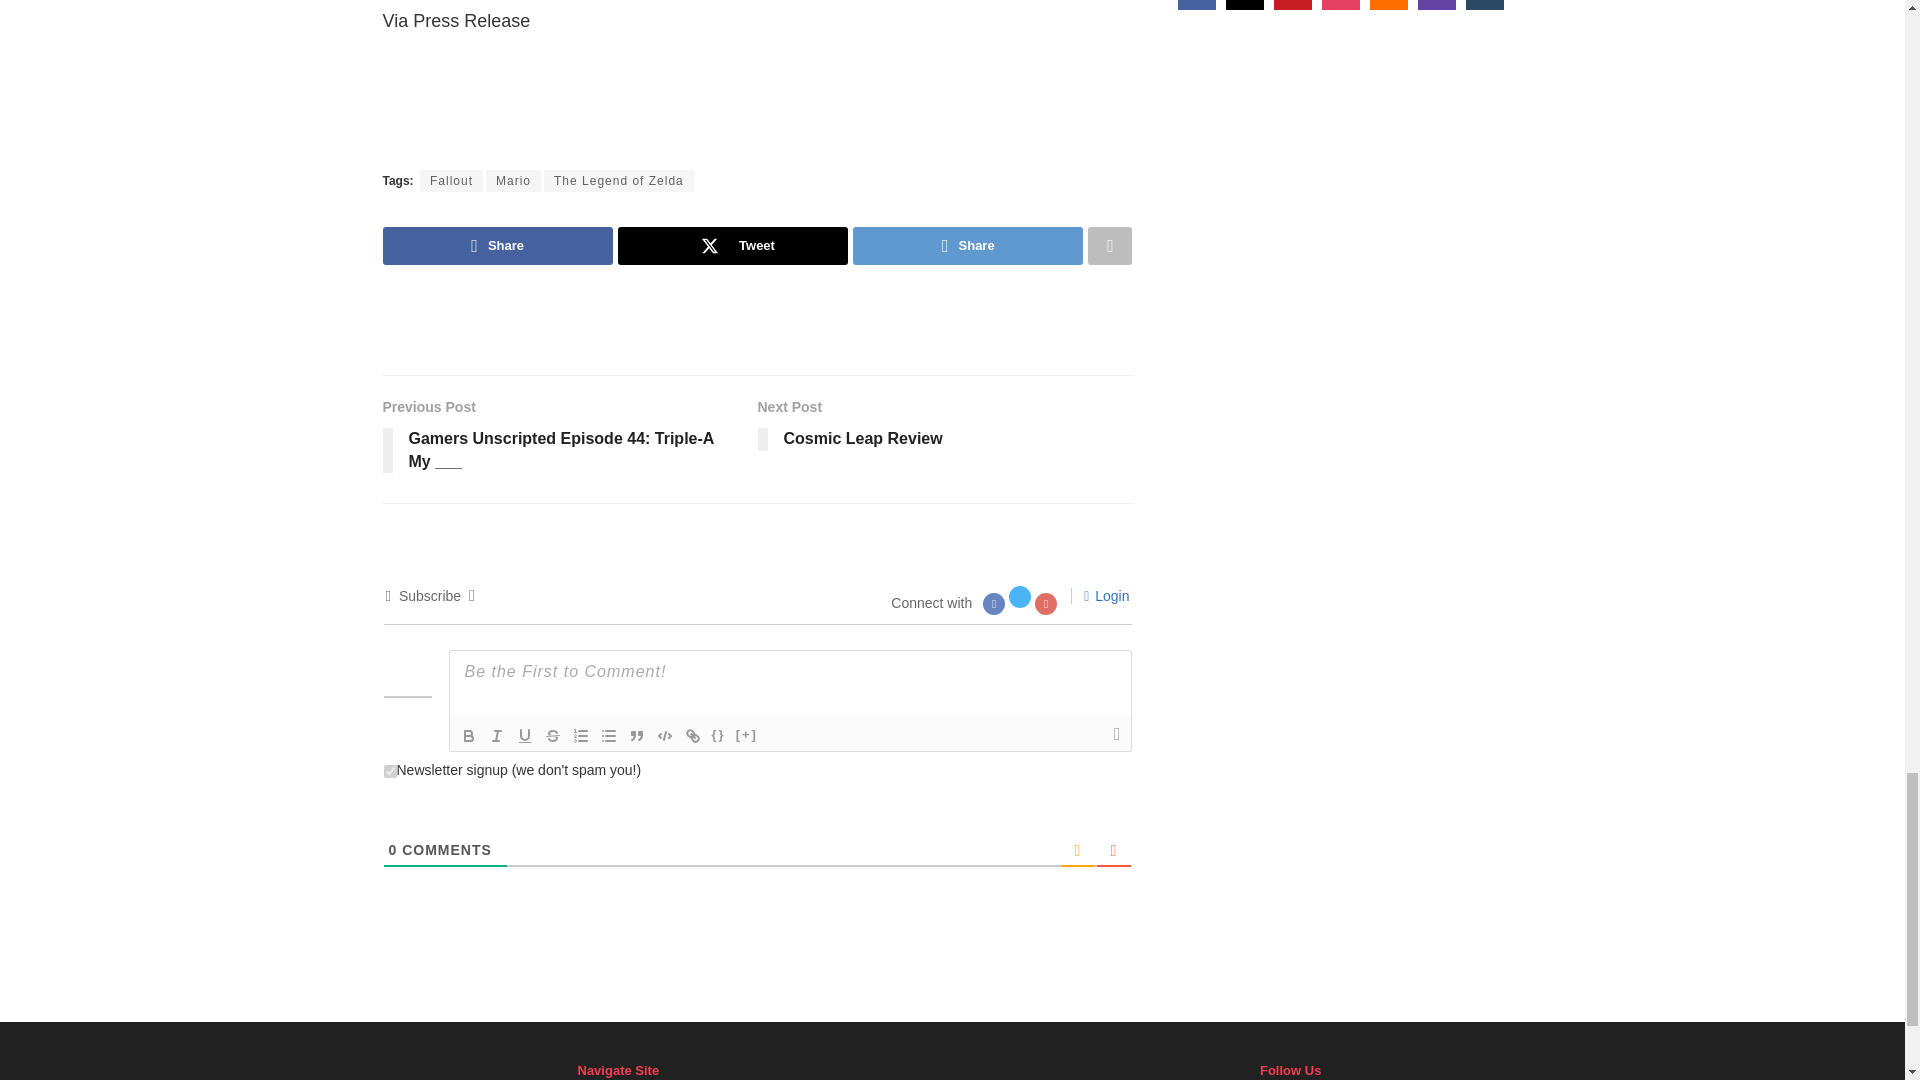 This screenshot has height=1080, width=1920. What do you see at coordinates (390, 770) in the screenshot?
I see `1` at bounding box center [390, 770].